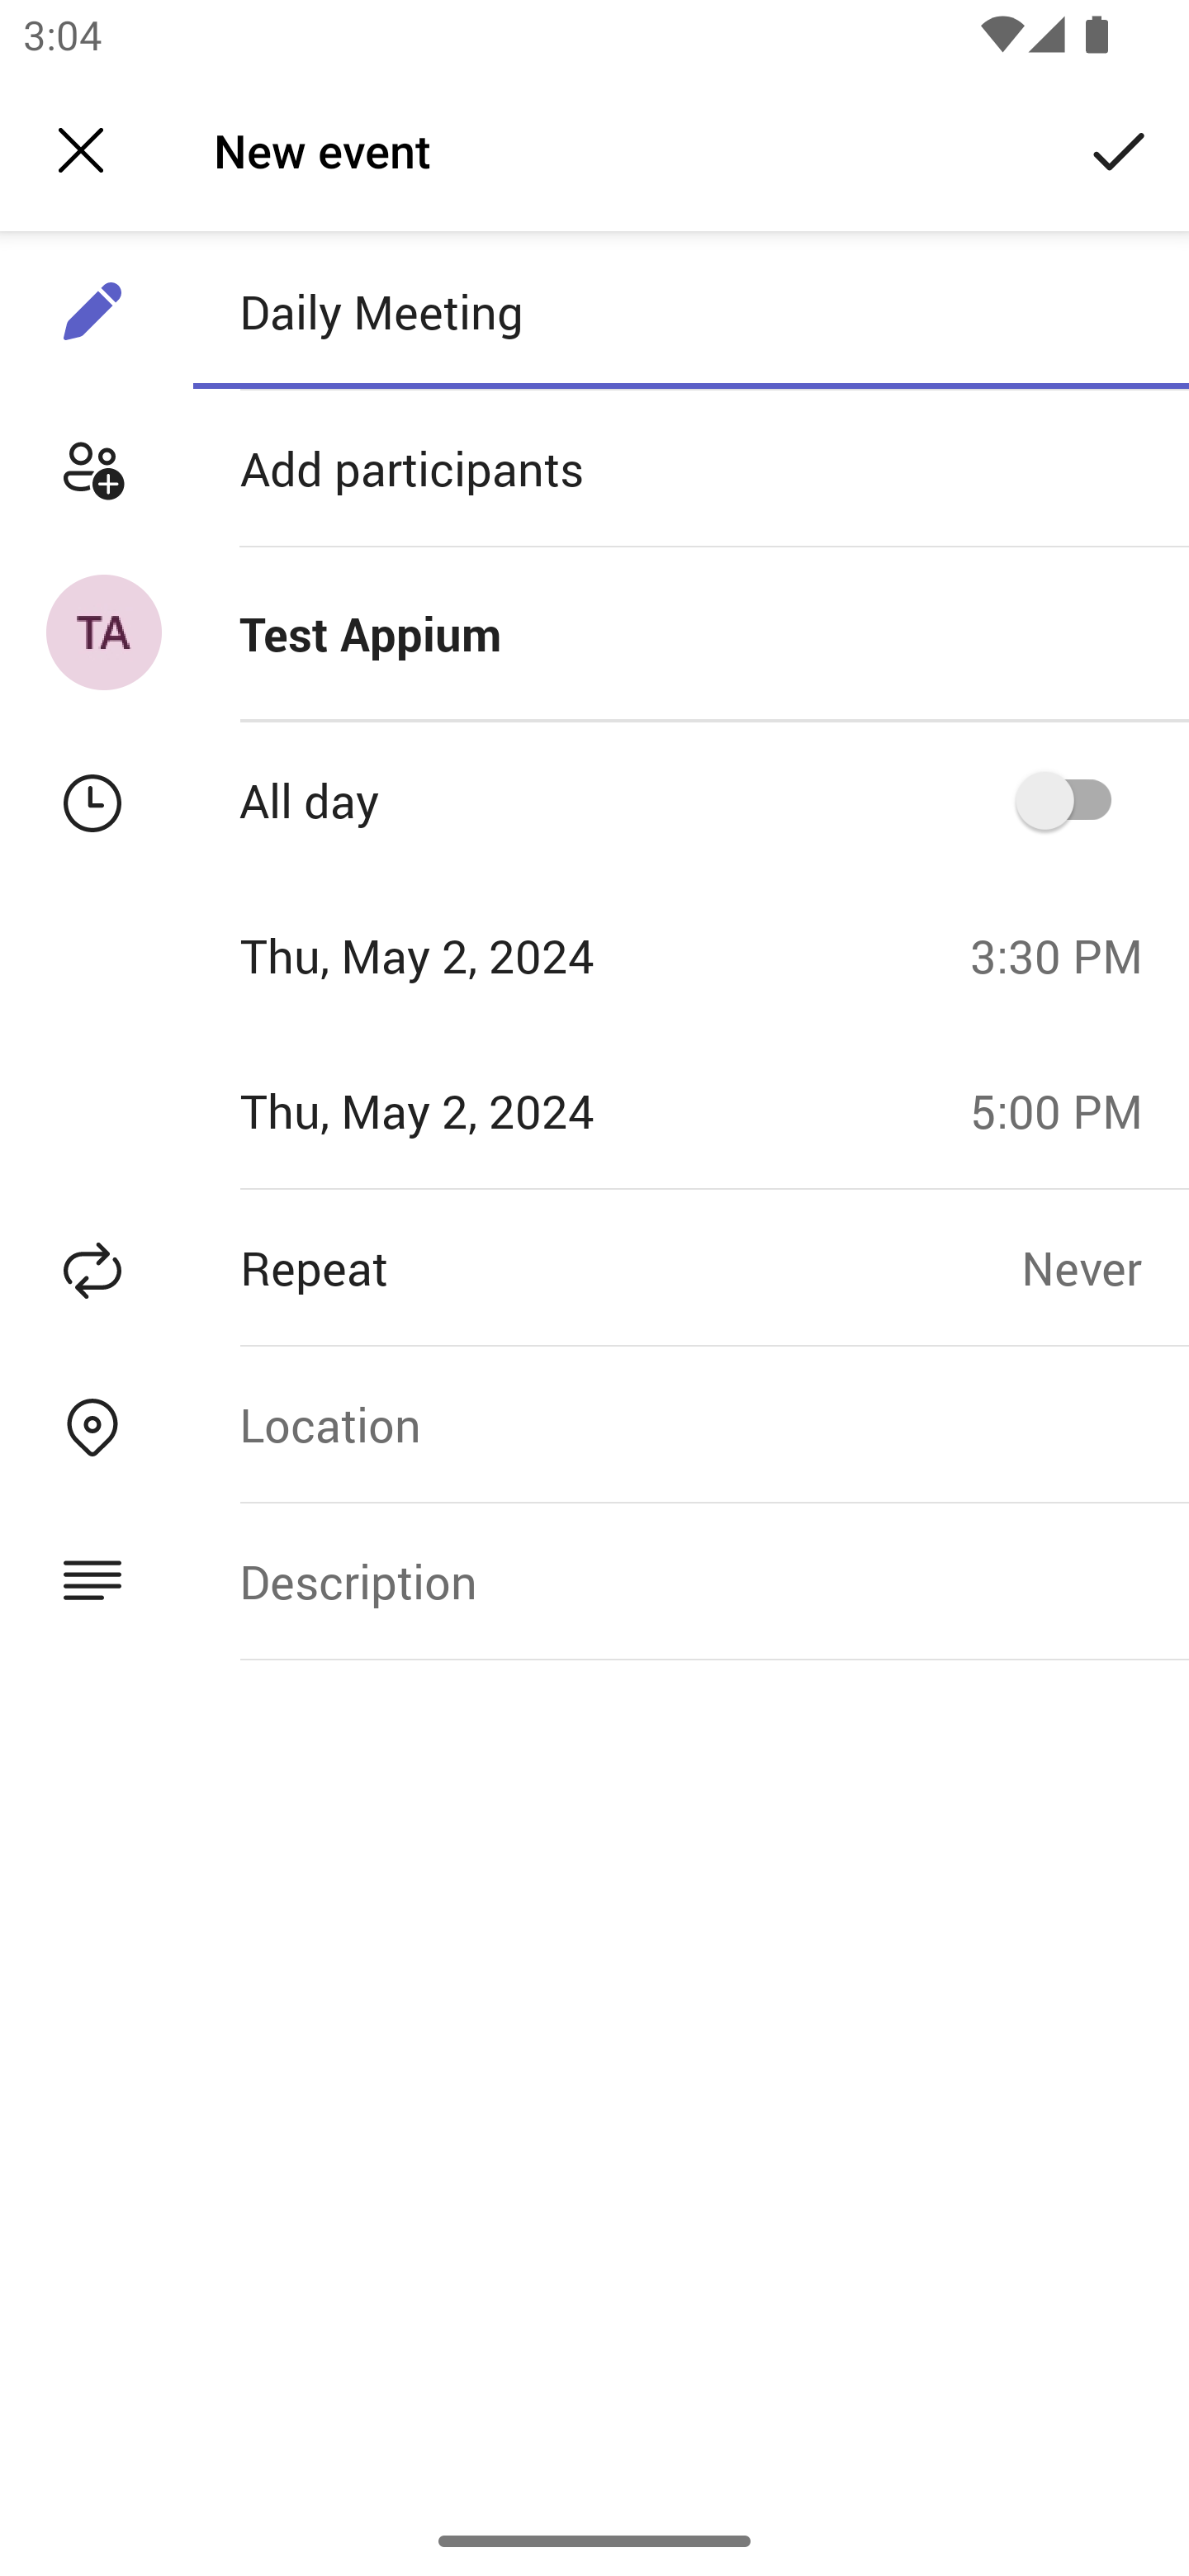 Image resolution: width=1189 pixels, height=2576 pixels. Describe the element at coordinates (1068, 955) in the screenshot. I see `3:30 PM Start time 3:30 PM` at that location.